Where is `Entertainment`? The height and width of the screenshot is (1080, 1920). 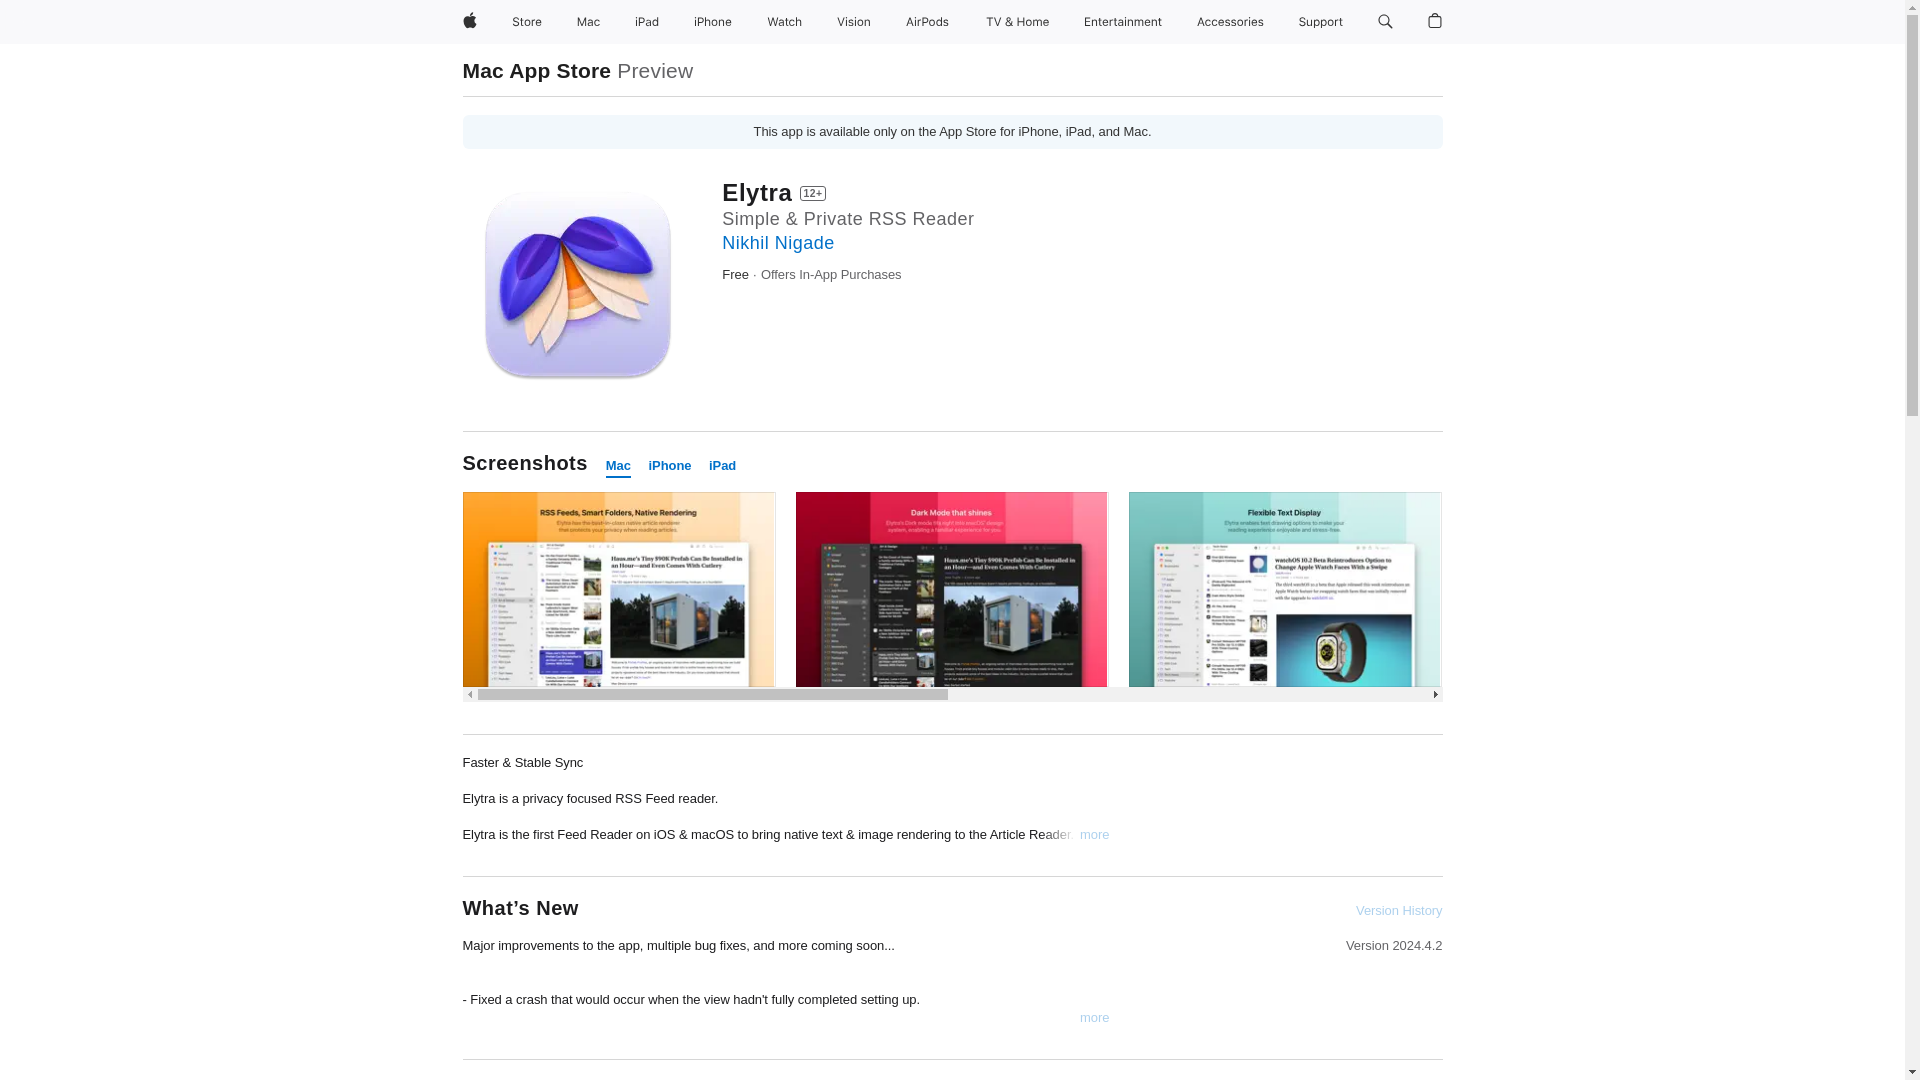
Entertainment is located at coordinates (1123, 22).